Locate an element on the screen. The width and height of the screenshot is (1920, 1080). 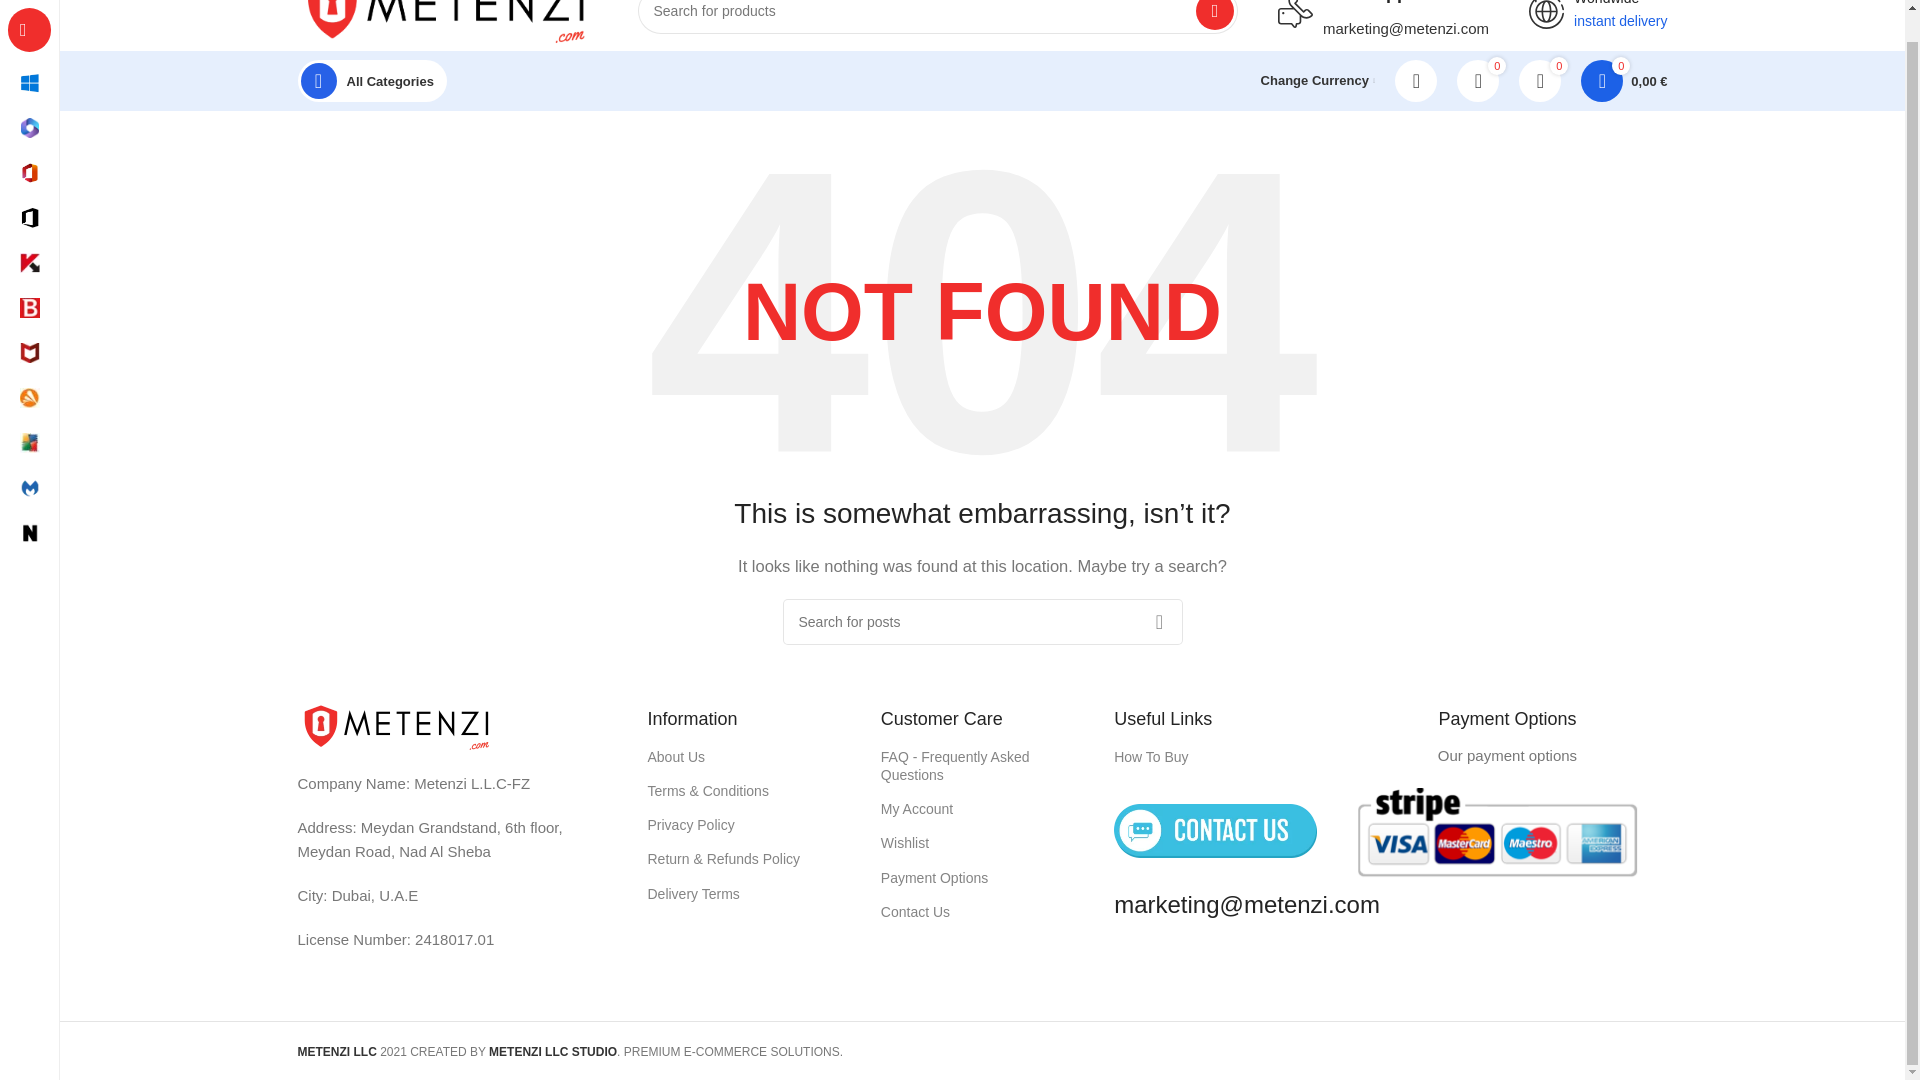
FAQ - Frequently Asked Questions is located at coordinates (982, 765).